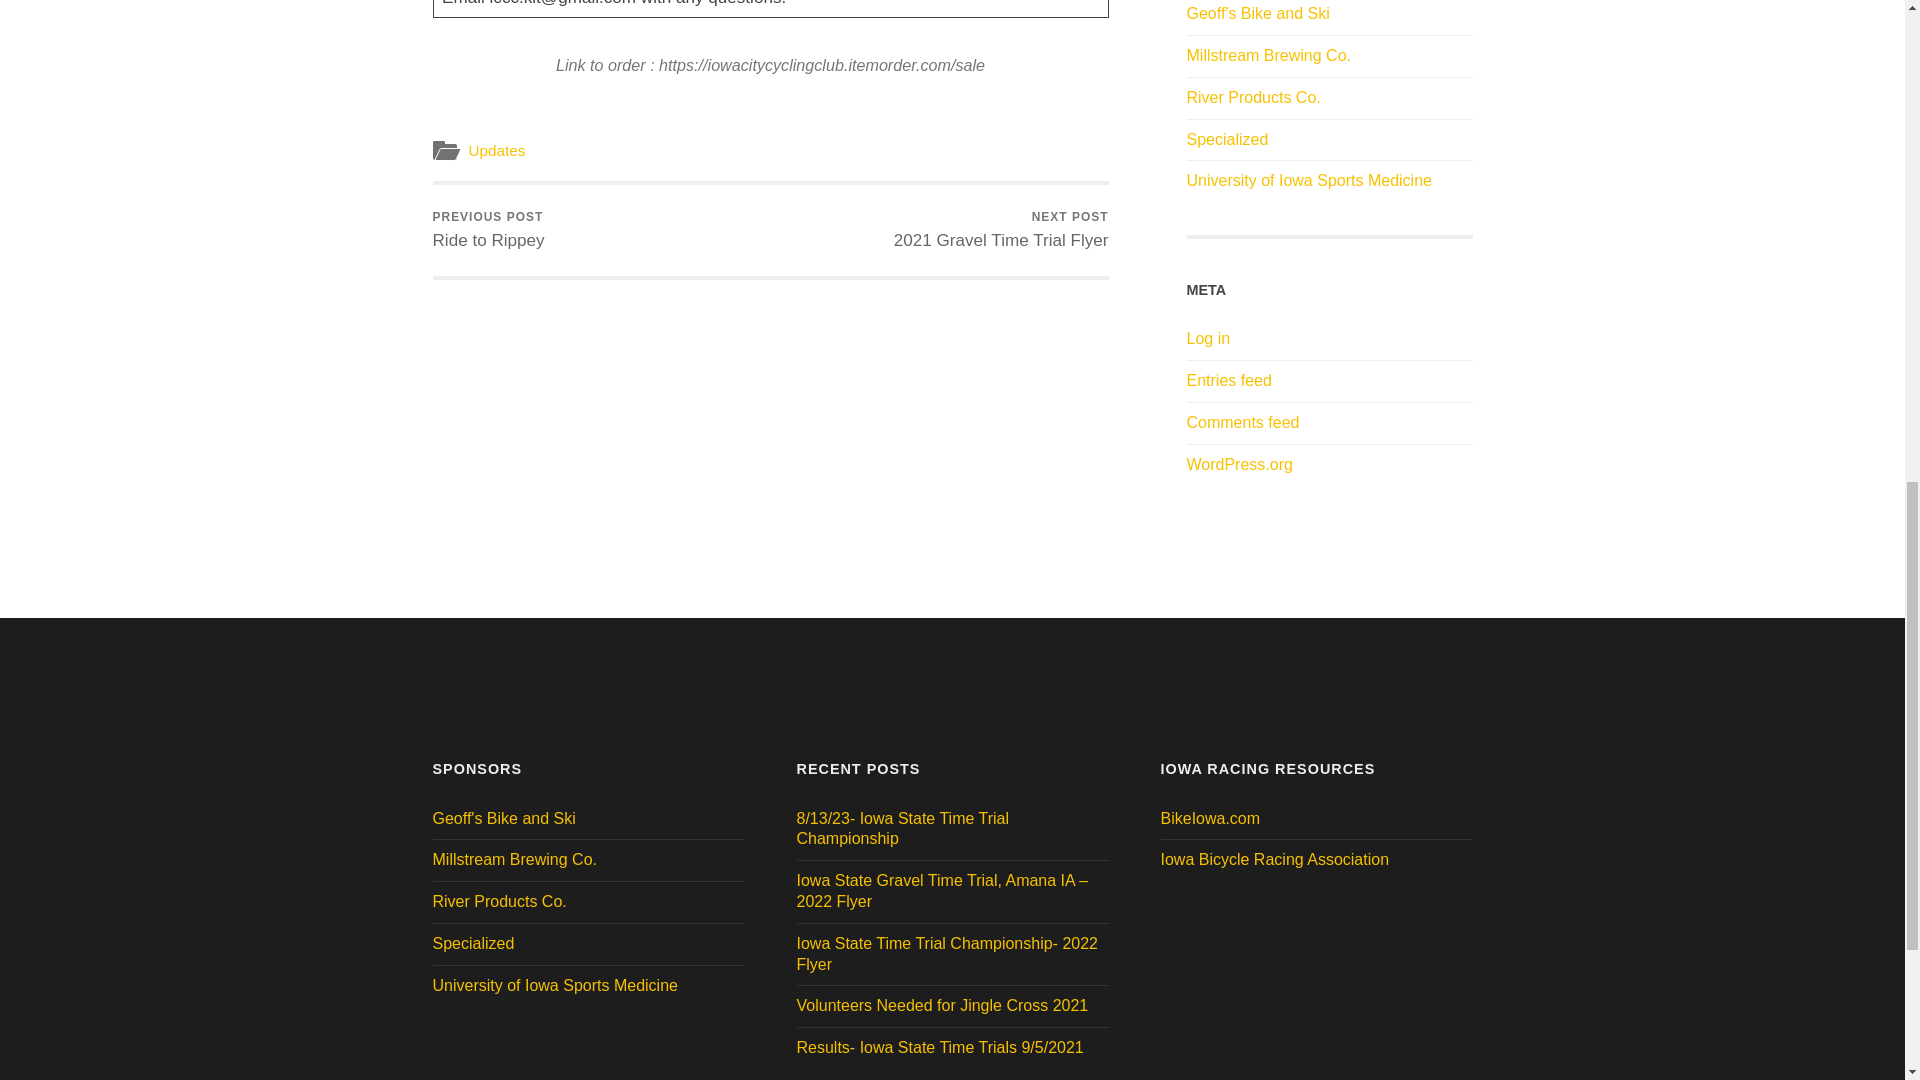 Image resolution: width=1920 pixels, height=1080 pixels. What do you see at coordinates (952, 955) in the screenshot?
I see `Iowa State Time Trial Championship- 2022 Flyer` at bounding box center [952, 955].